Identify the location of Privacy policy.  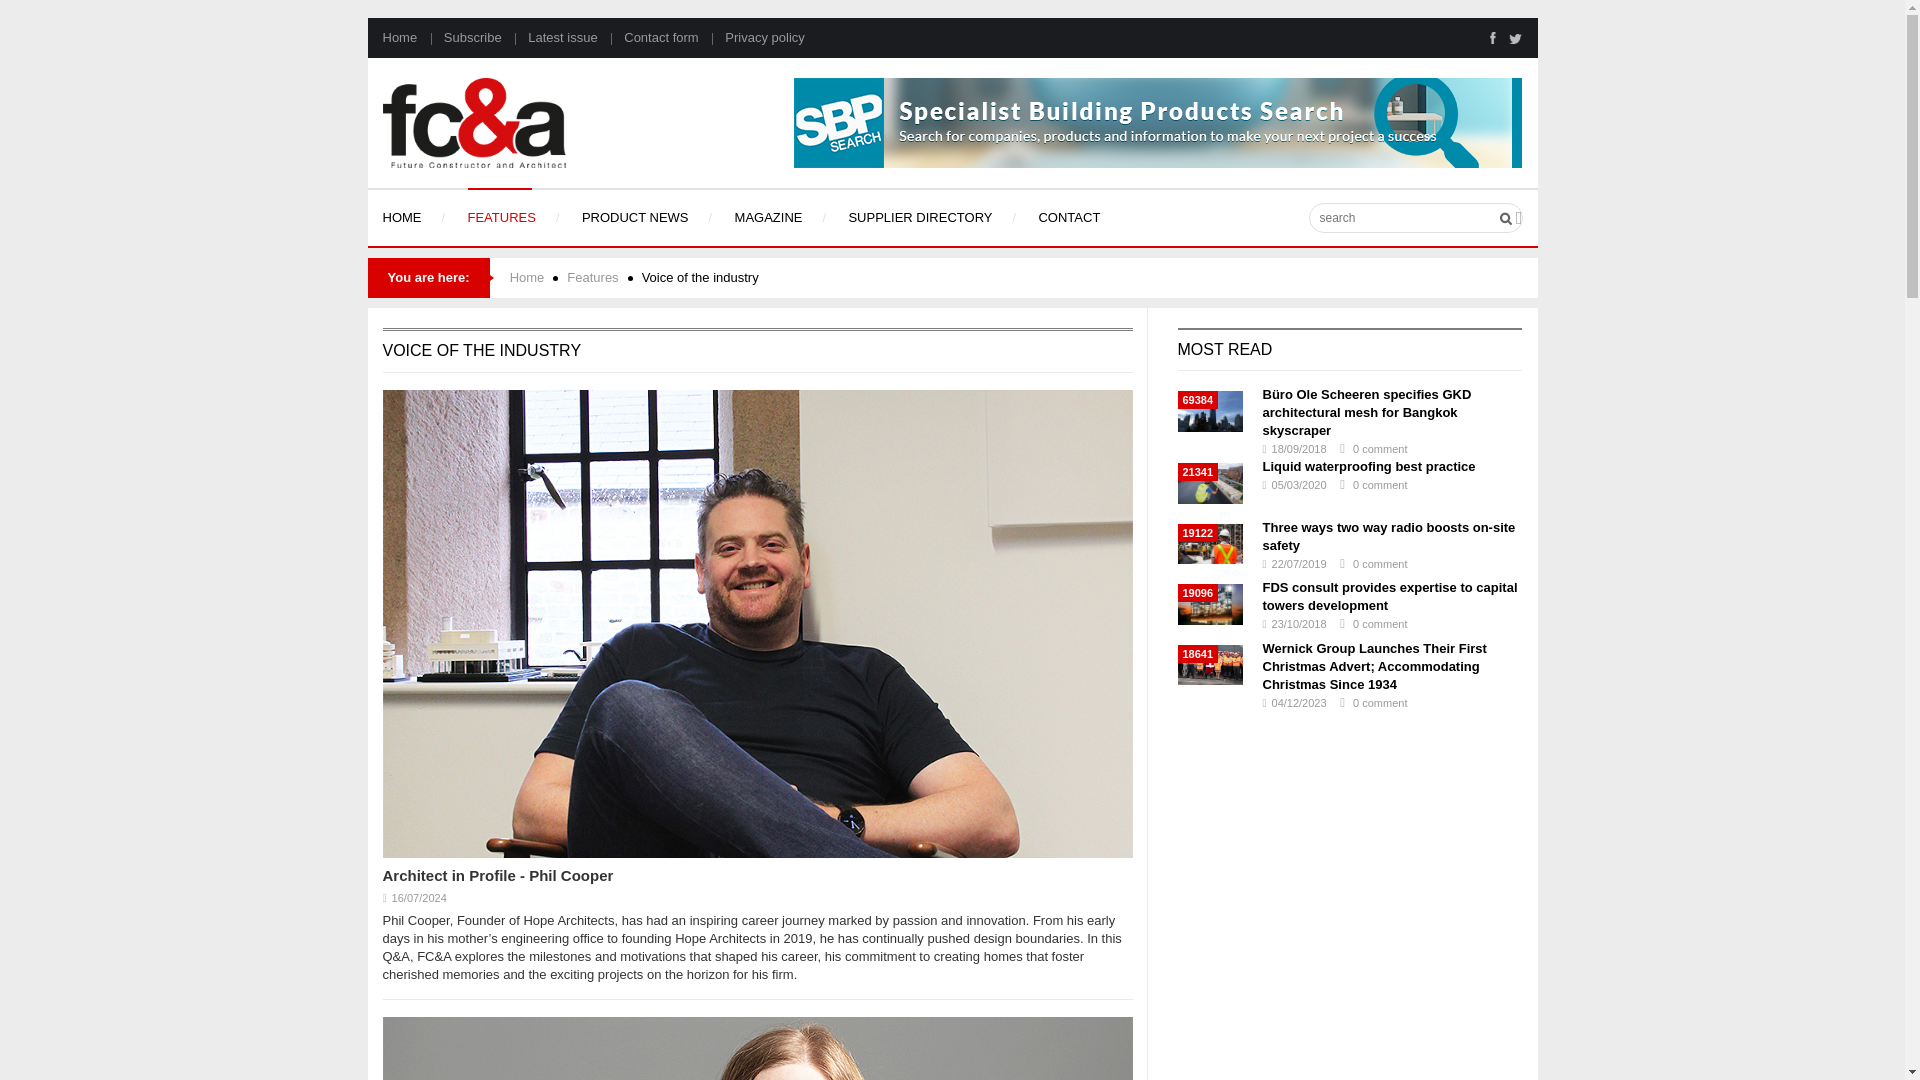
(753, 38).